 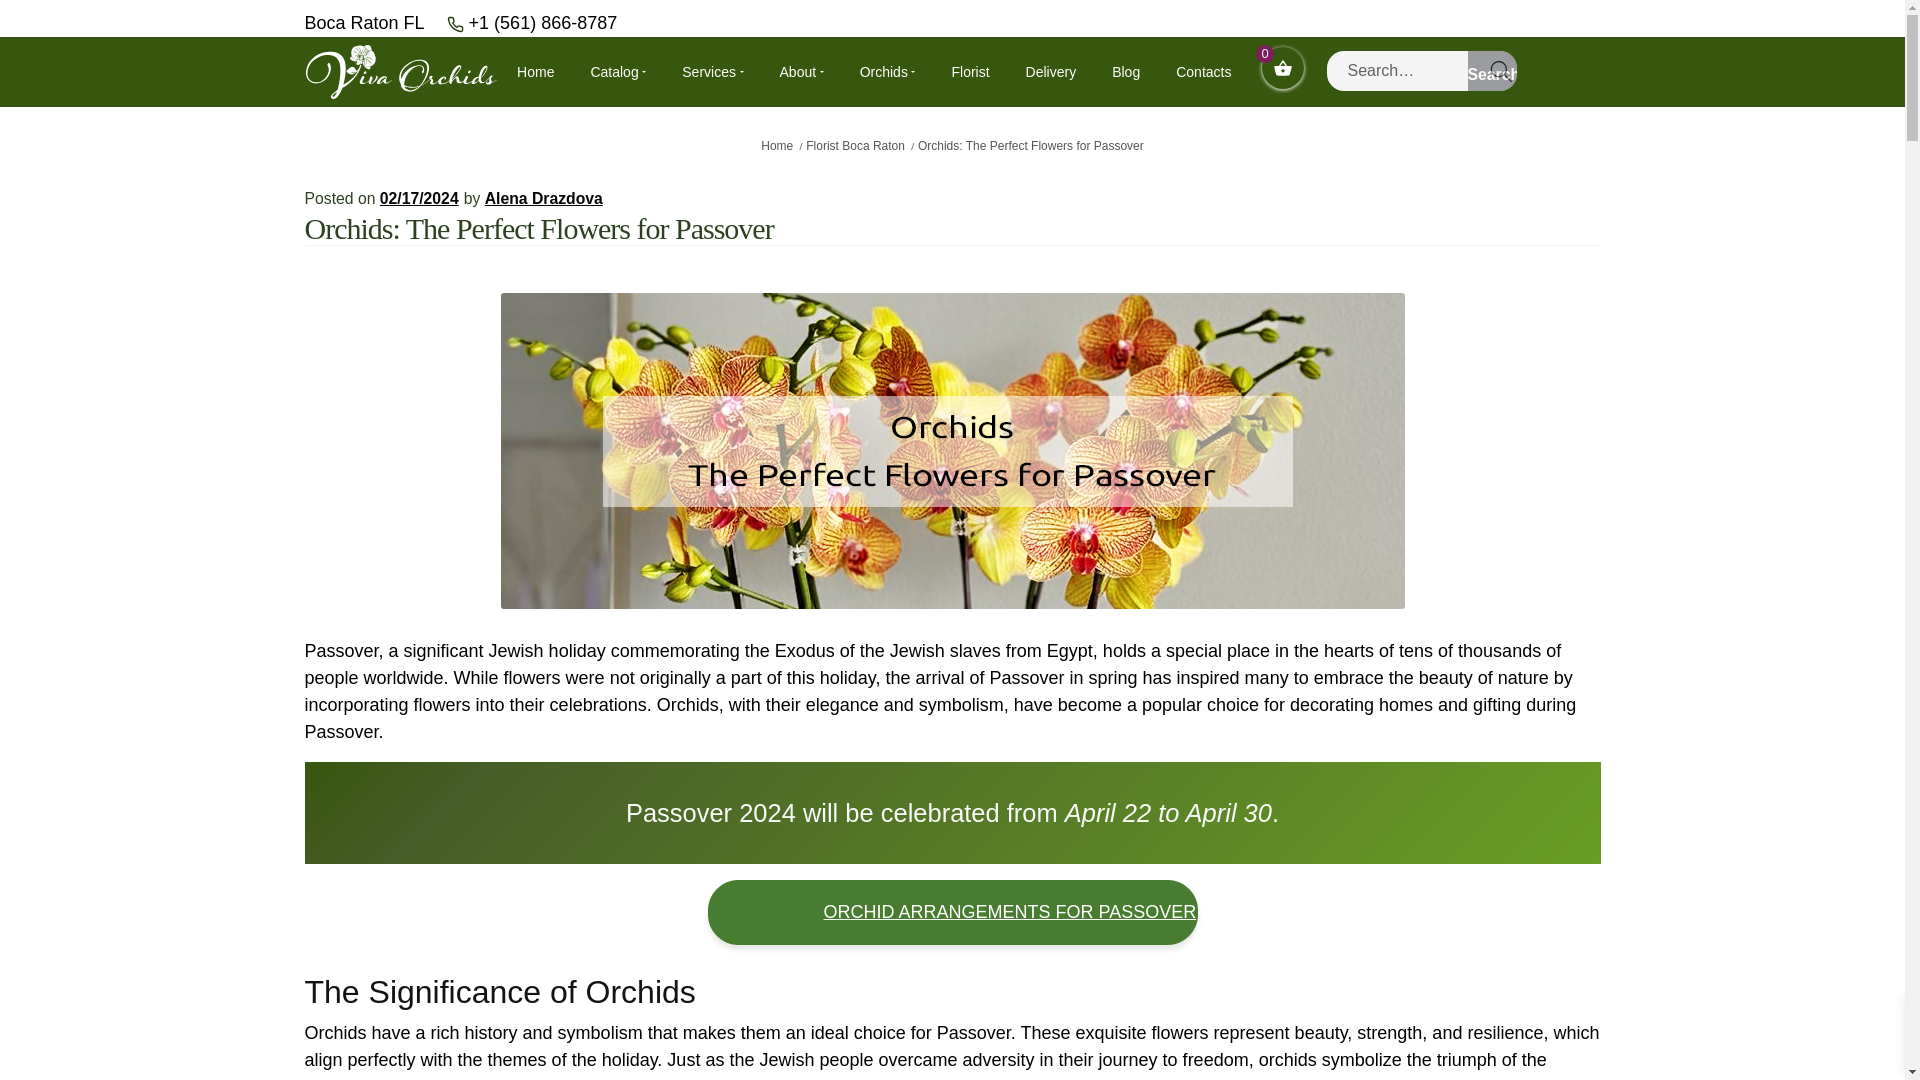 What do you see at coordinates (712, 71) in the screenshot?
I see `Services` at bounding box center [712, 71].